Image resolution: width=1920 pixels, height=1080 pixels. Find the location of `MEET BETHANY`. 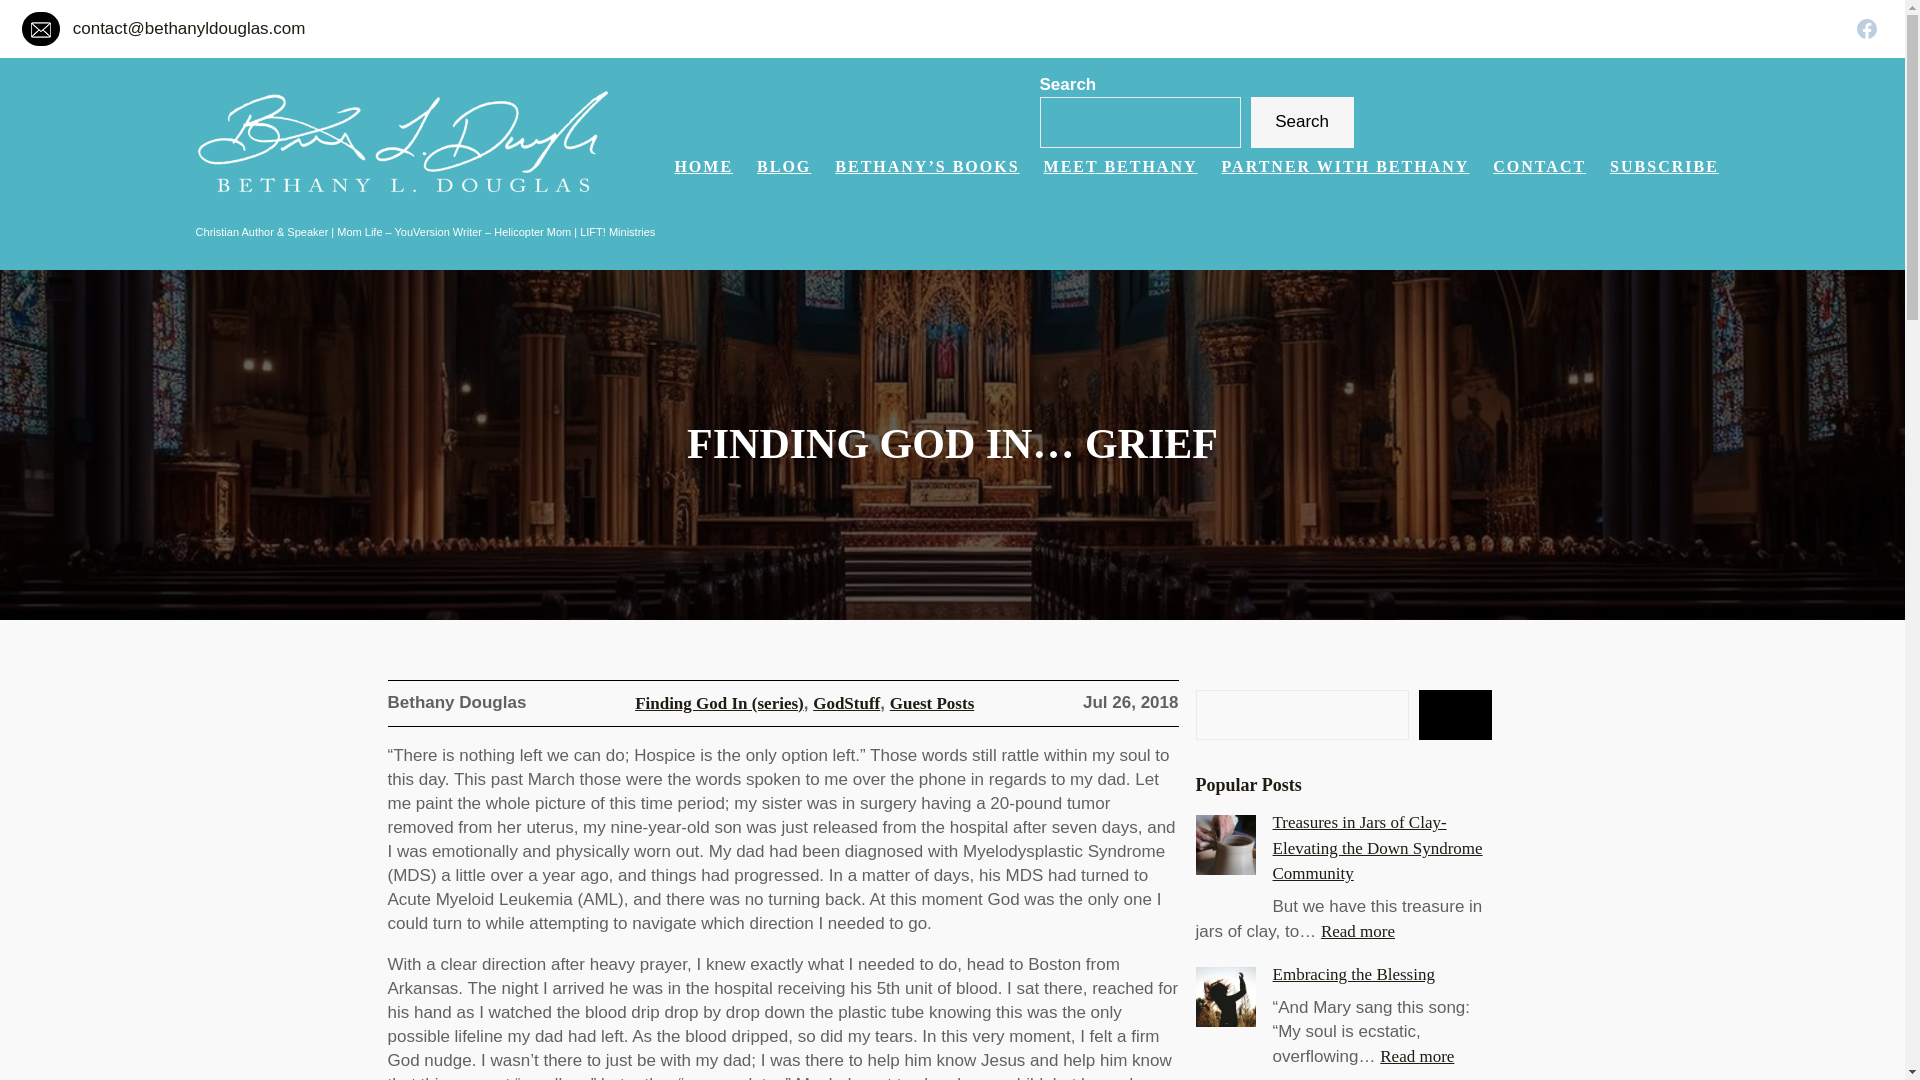

MEET BETHANY is located at coordinates (846, 703).